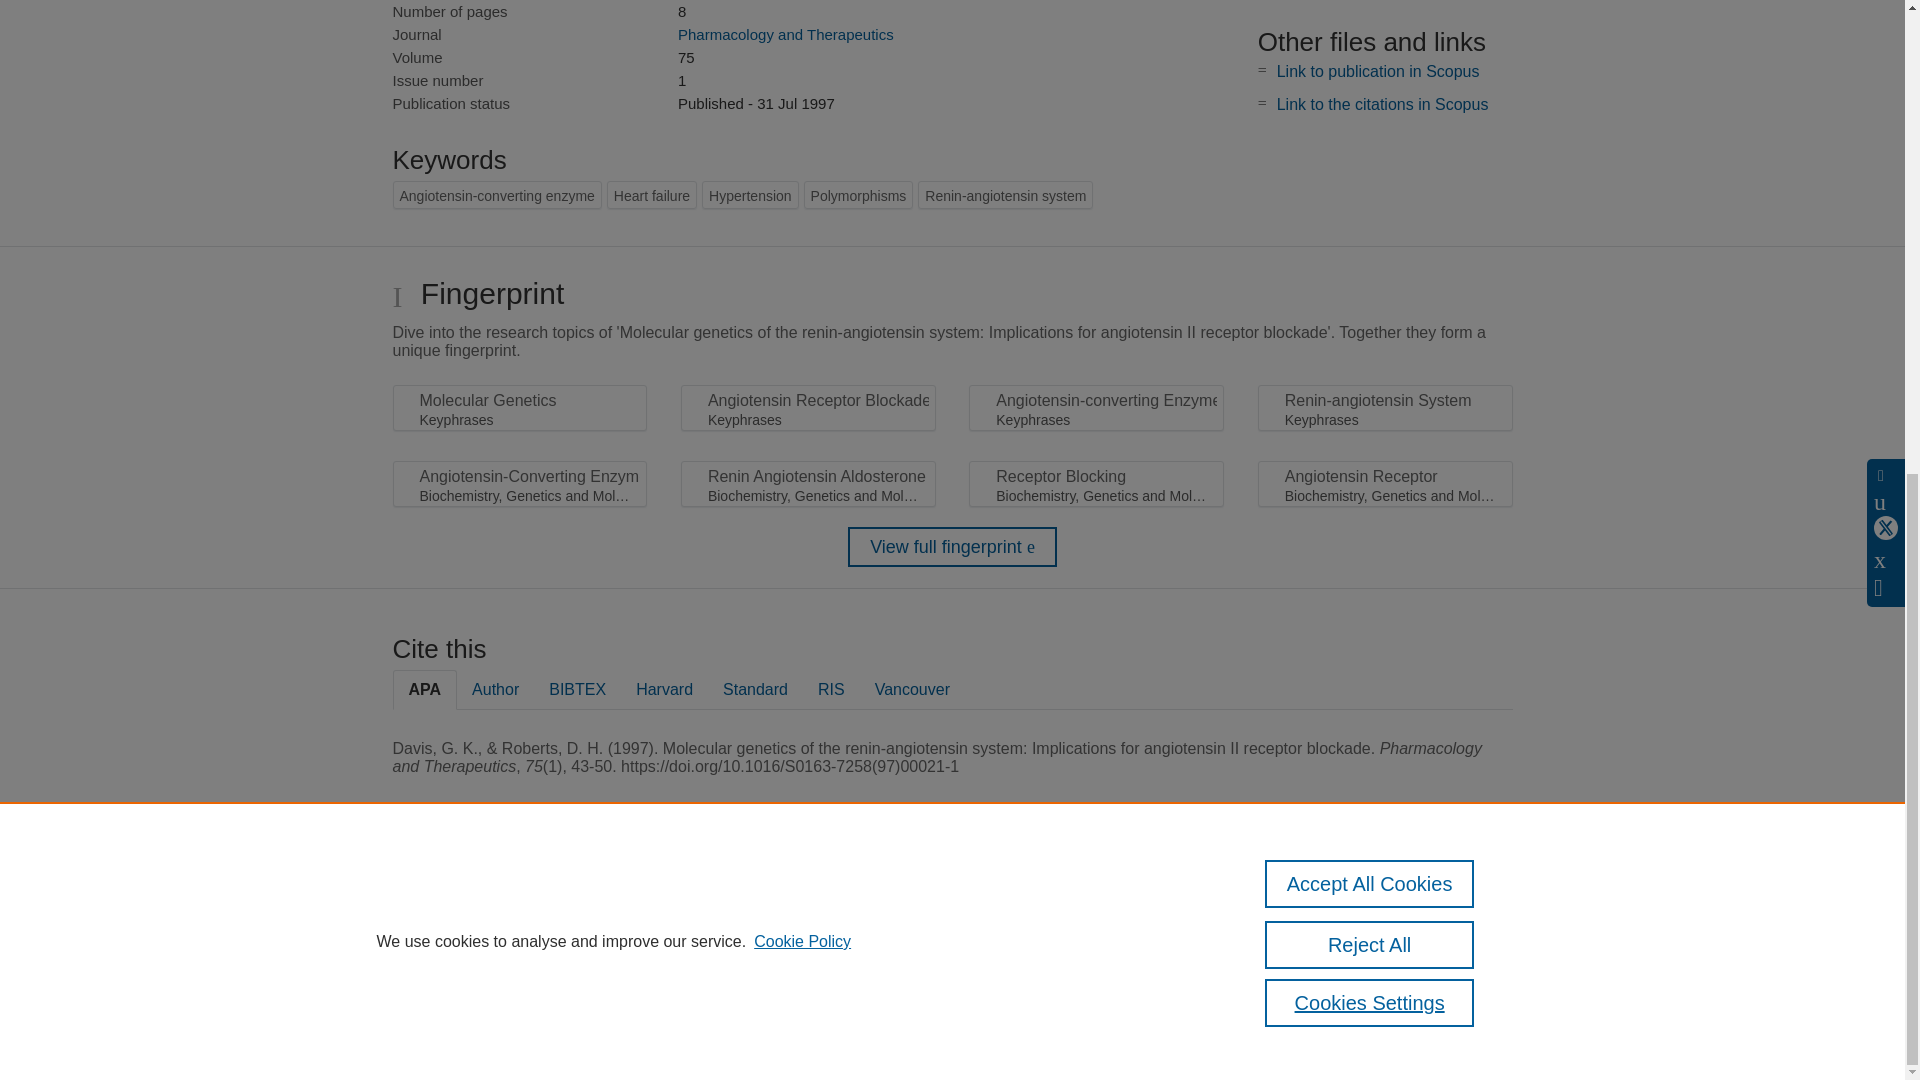  Describe the element at coordinates (1378, 70) in the screenshot. I see `Link to publication in Scopus` at that location.